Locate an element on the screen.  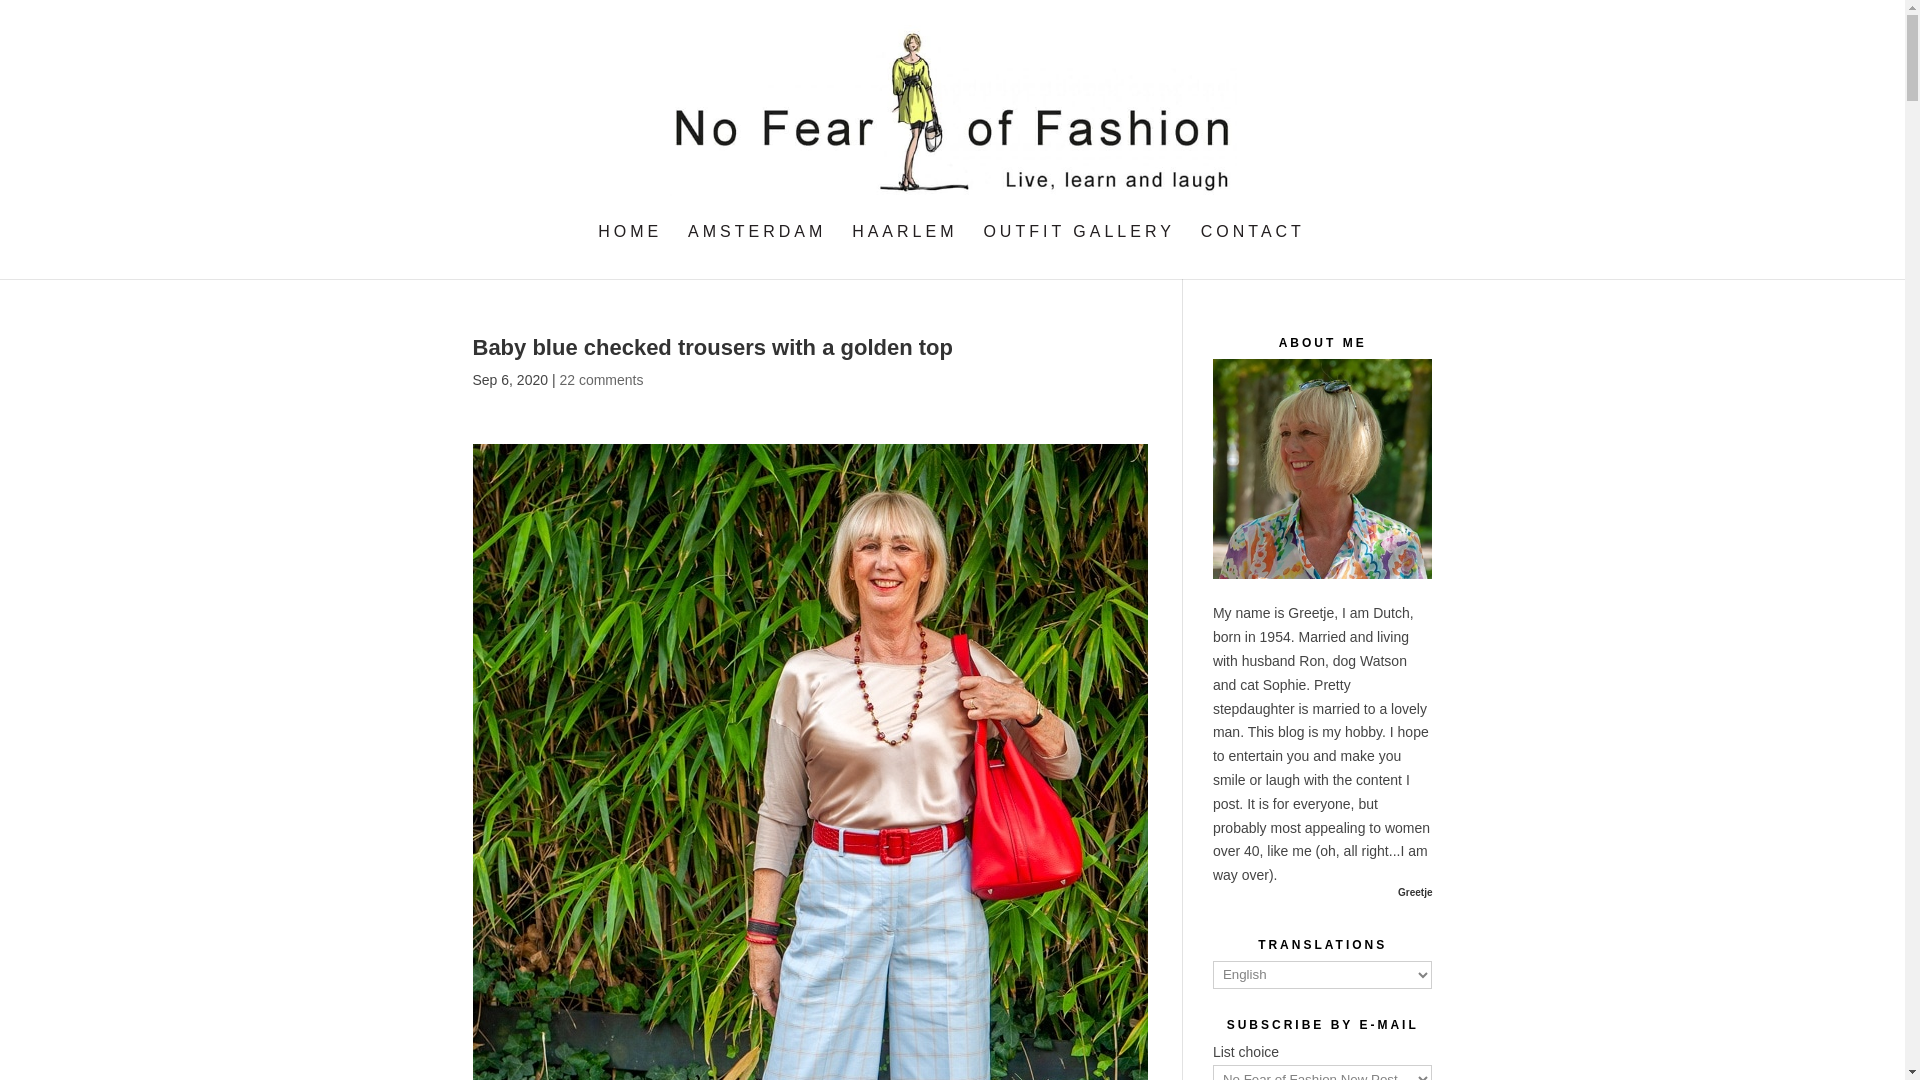
CONTACT is located at coordinates (1253, 251).